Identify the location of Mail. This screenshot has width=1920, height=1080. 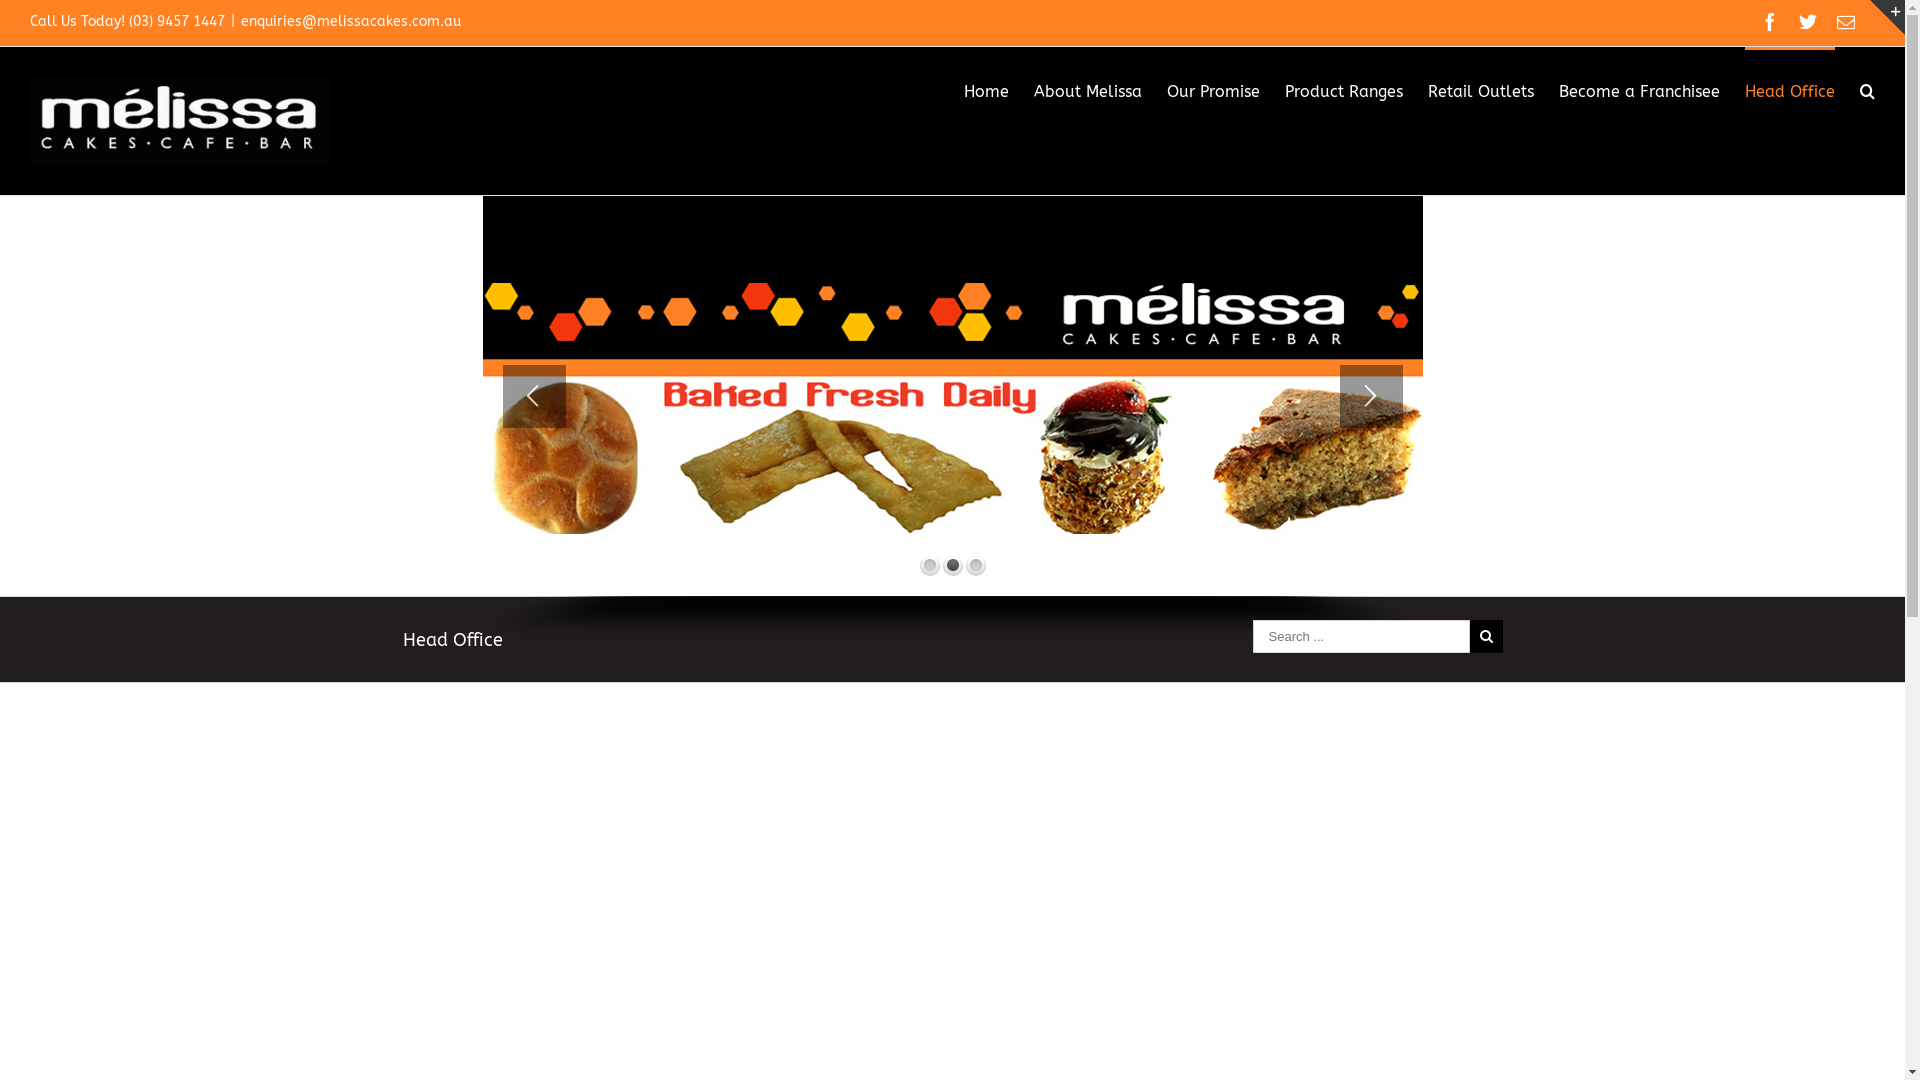
(1846, 22).